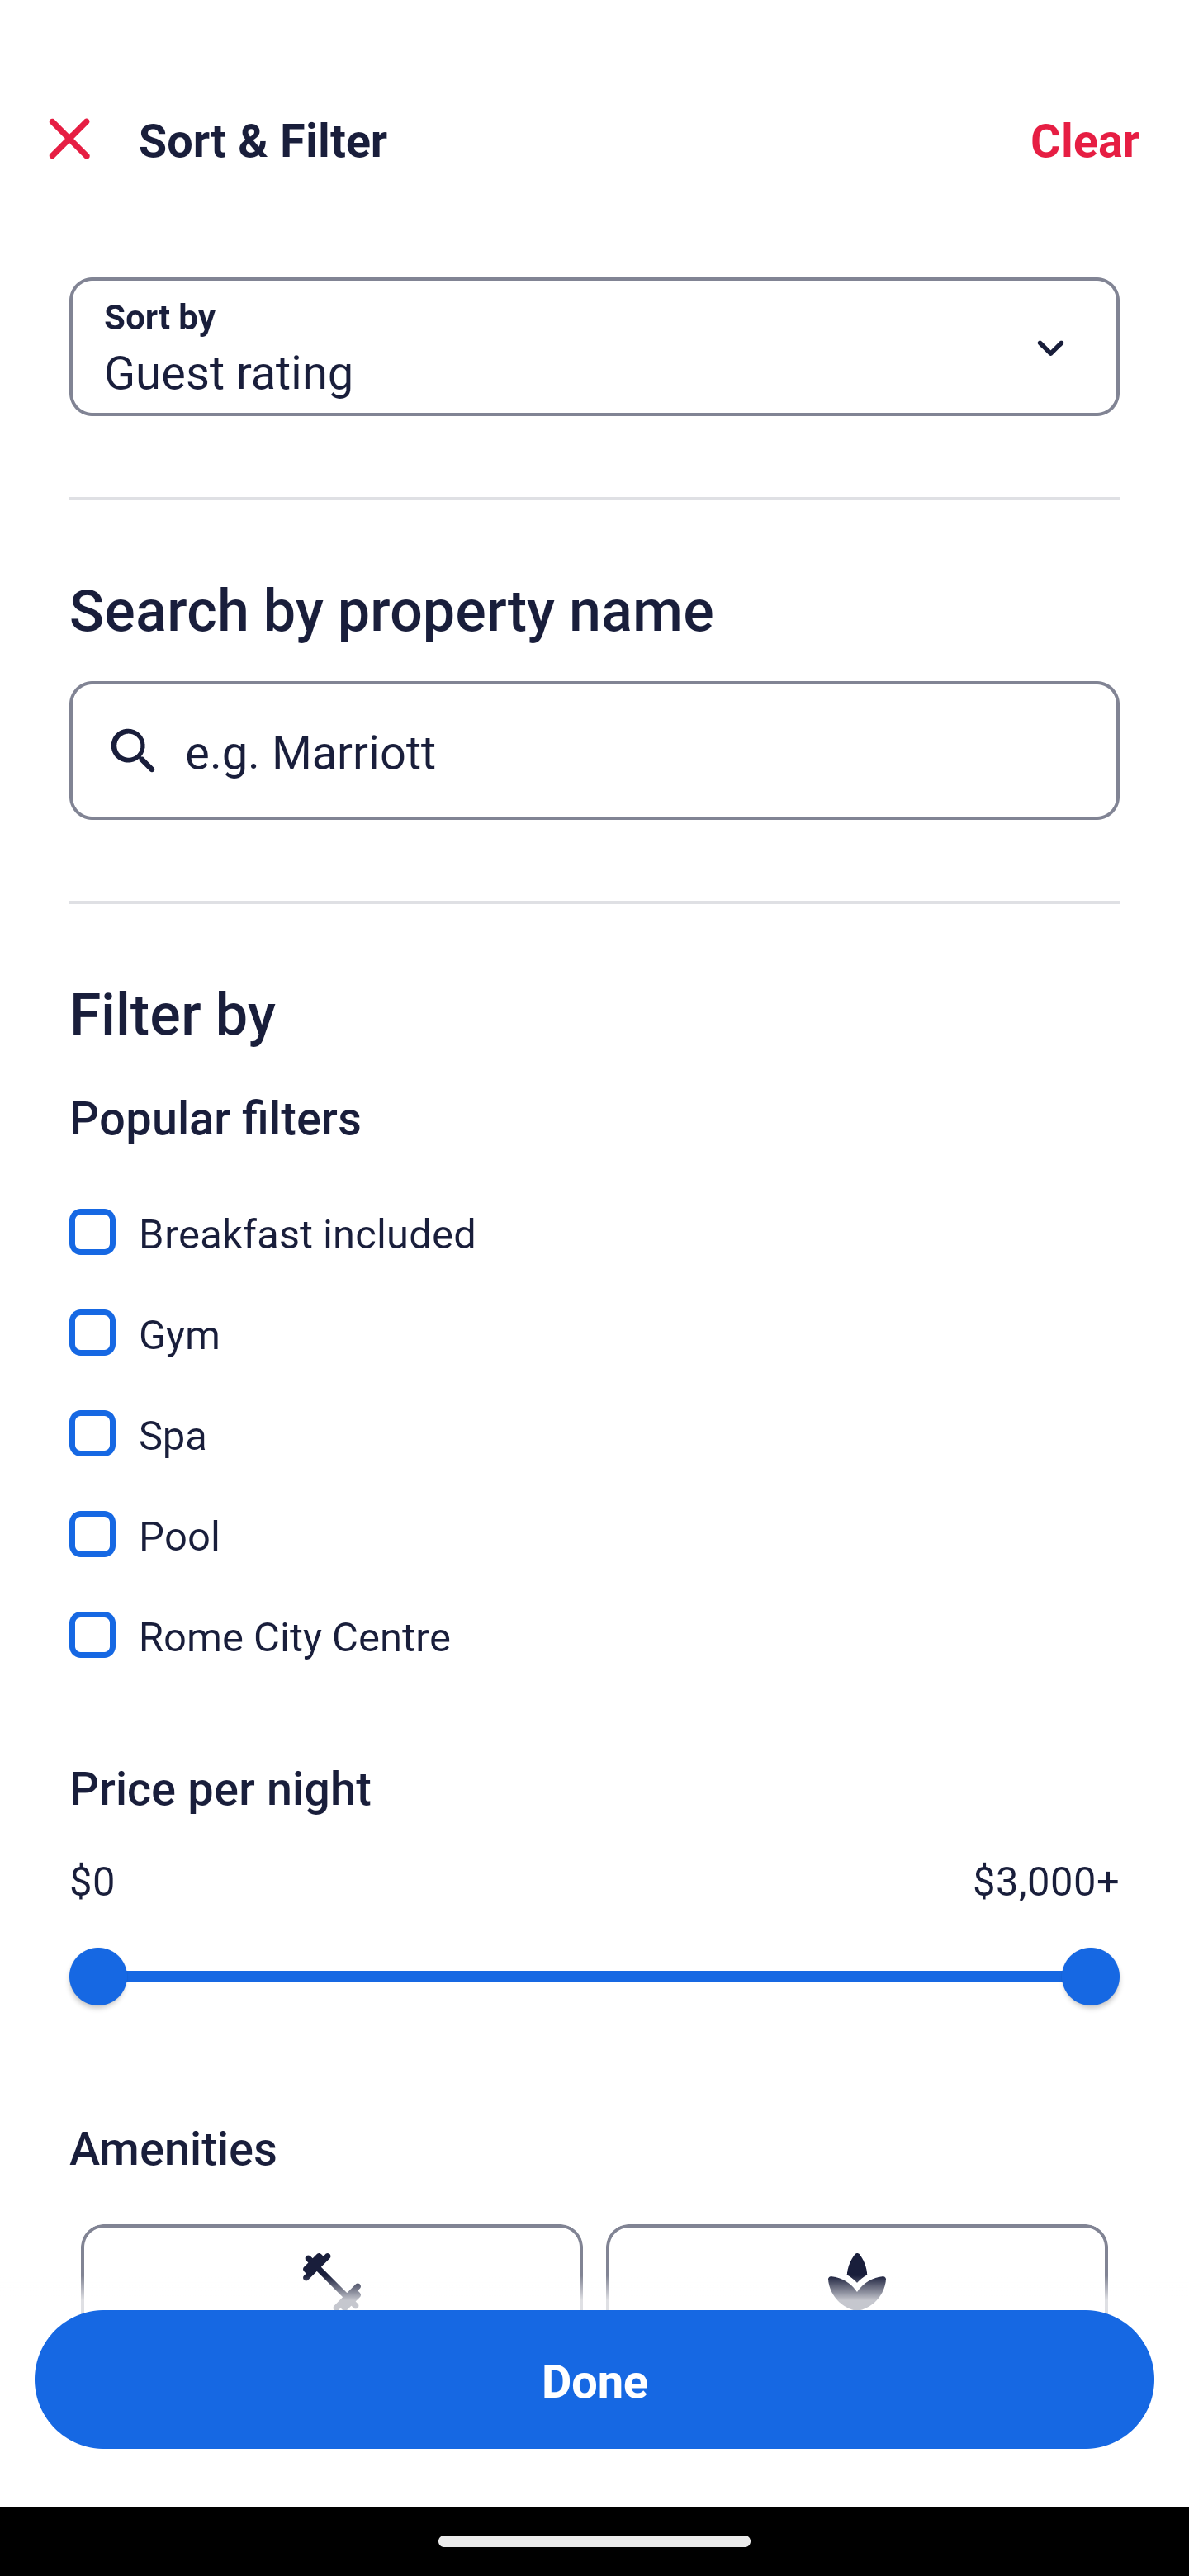 The image size is (1189, 2576). What do you see at coordinates (594, 1516) in the screenshot?
I see `Pool, Pool` at bounding box center [594, 1516].